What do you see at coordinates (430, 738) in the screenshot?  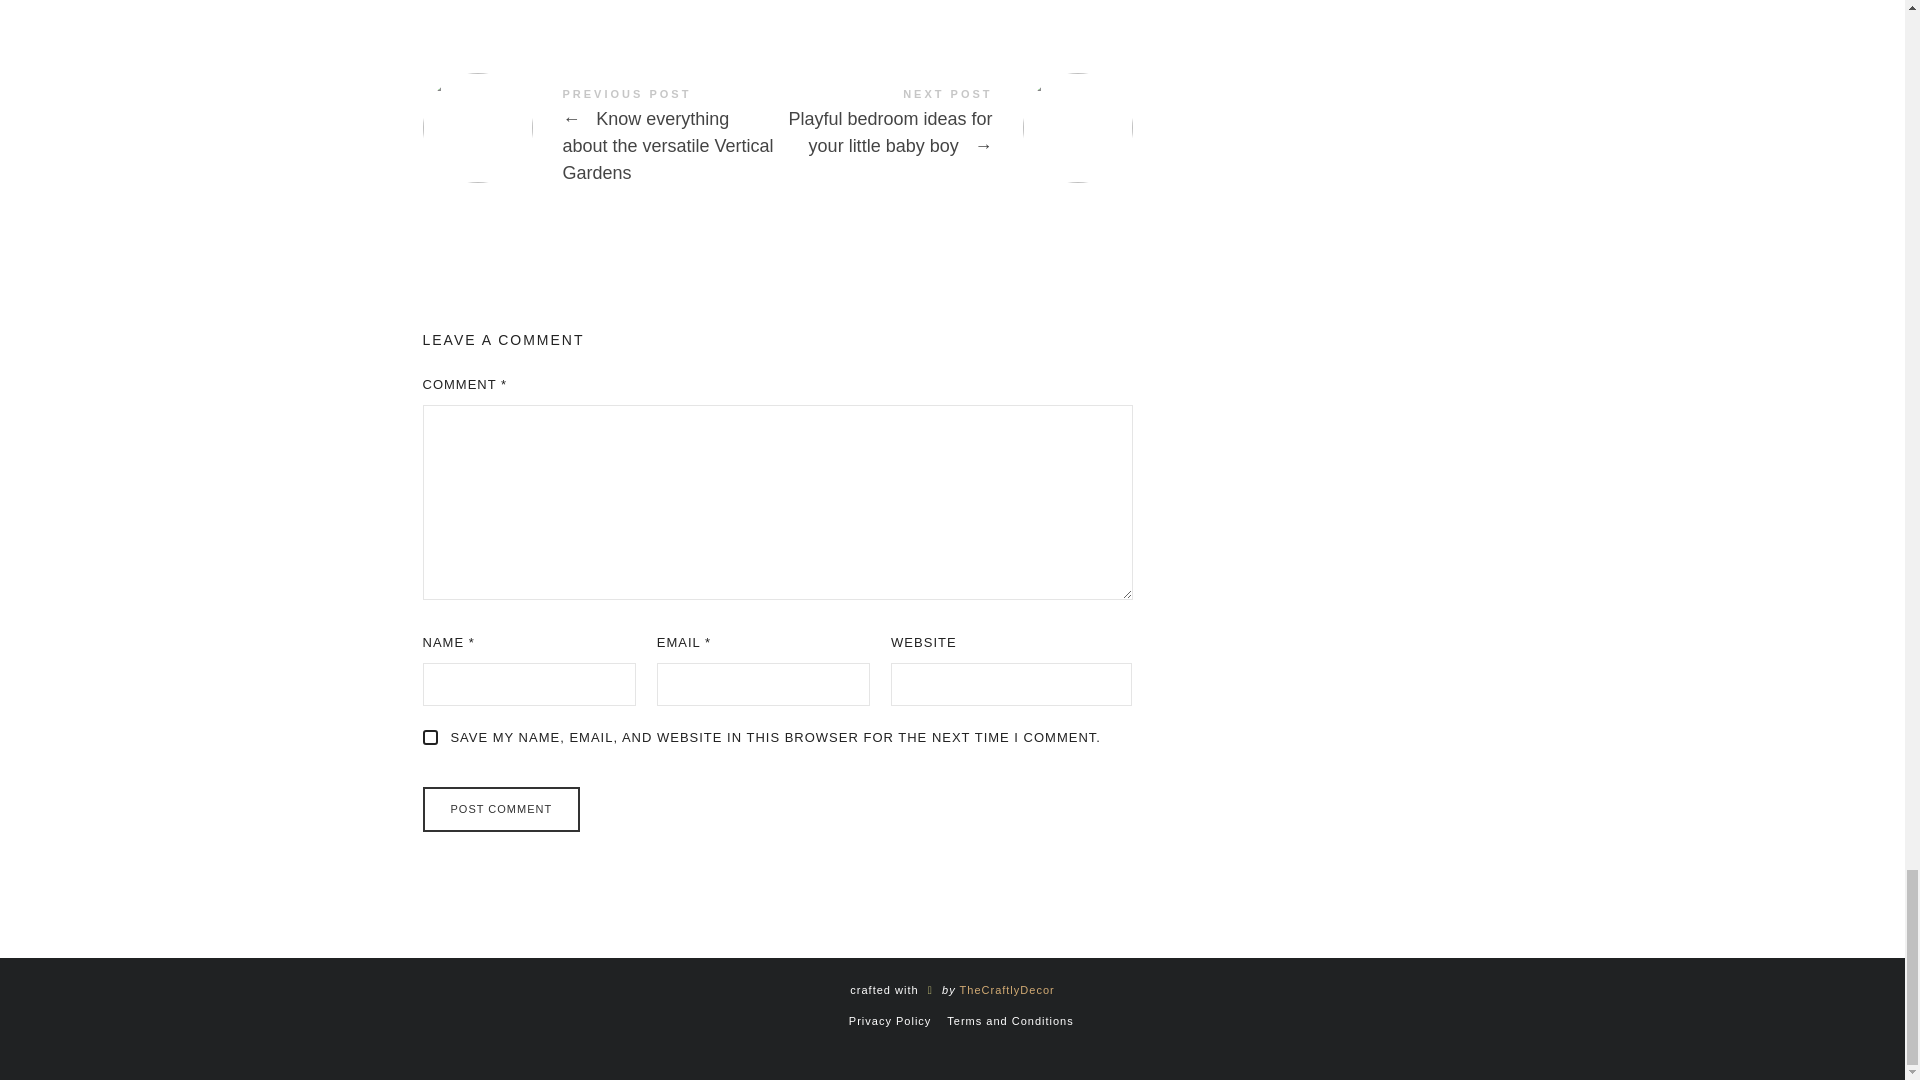 I see `yes` at bounding box center [430, 738].